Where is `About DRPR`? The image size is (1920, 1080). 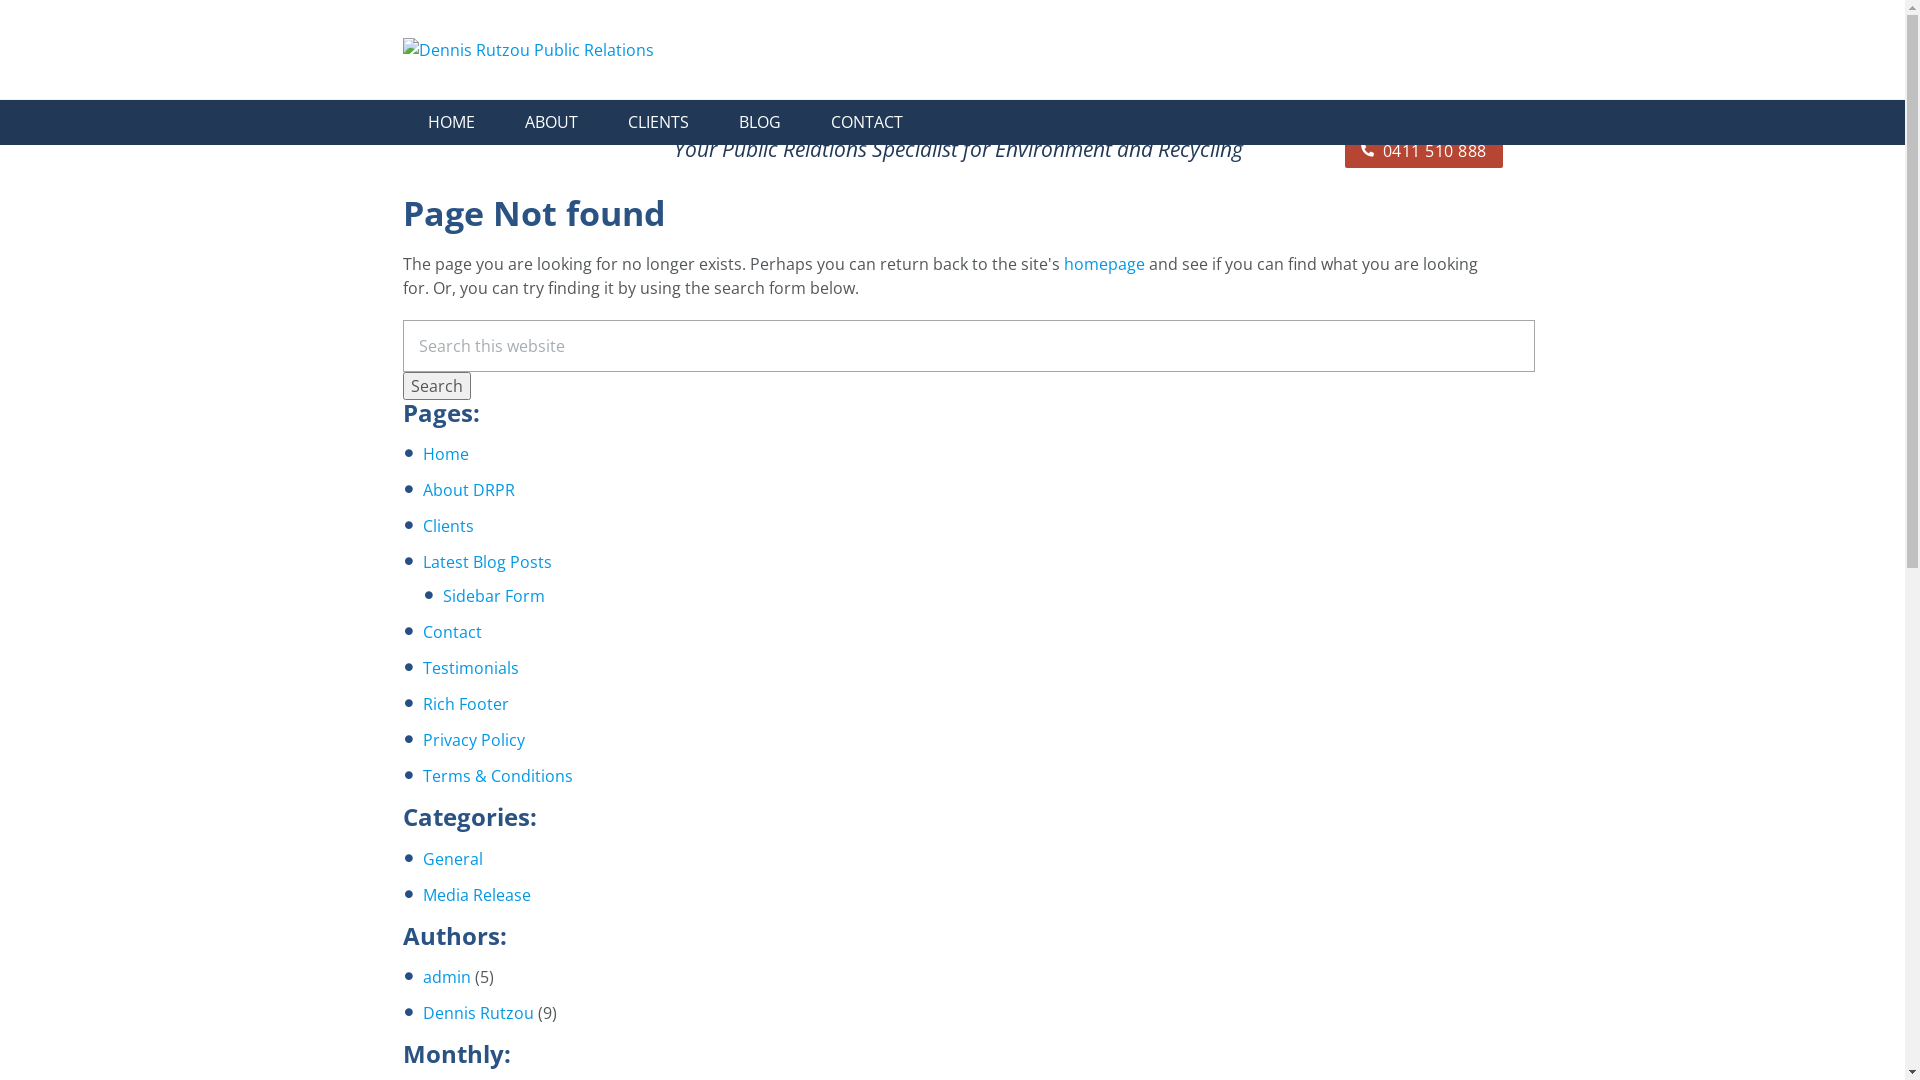
About DRPR is located at coordinates (468, 490).